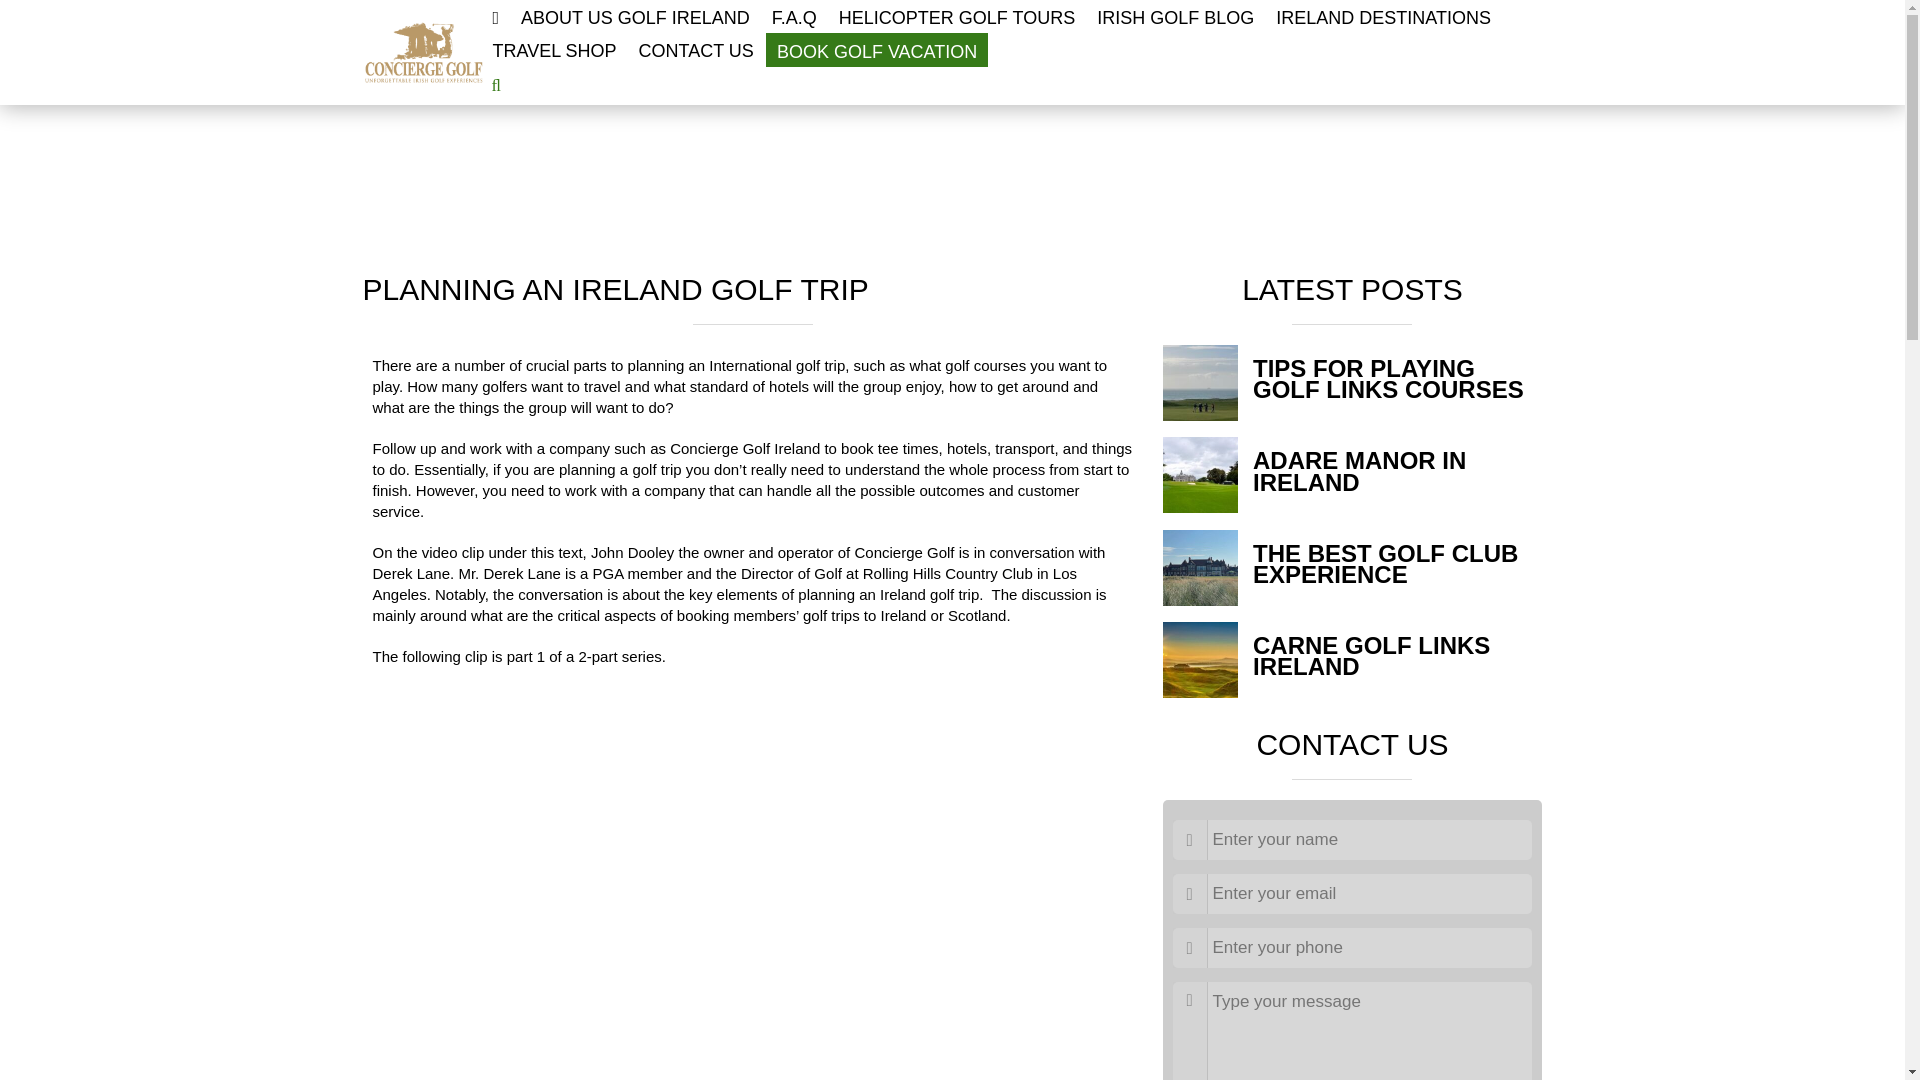 The width and height of the screenshot is (1920, 1080). What do you see at coordinates (1383, 16) in the screenshot?
I see `IRELAND DESTINATIONS` at bounding box center [1383, 16].